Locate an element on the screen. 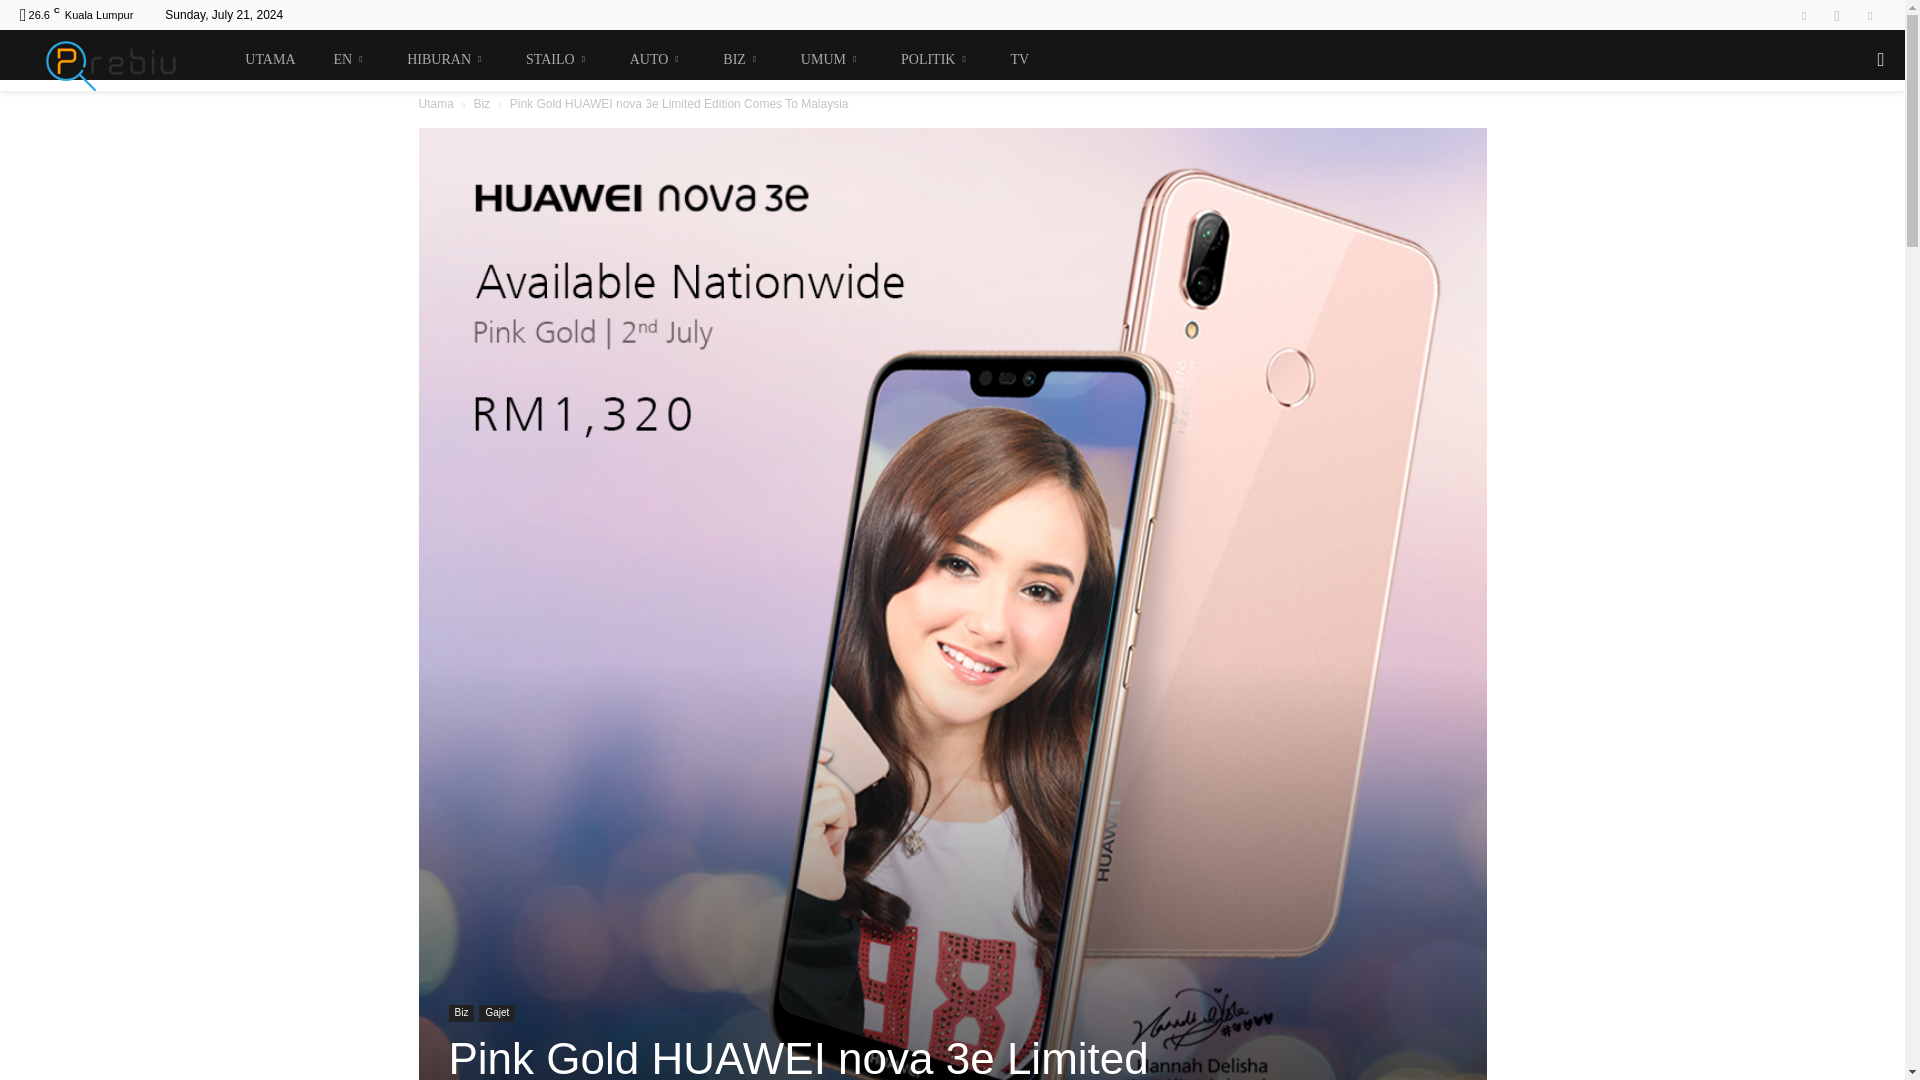 Image resolution: width=1920 pixels, height=1080 pixels. UTAMA is located at coordinates (264, 60).